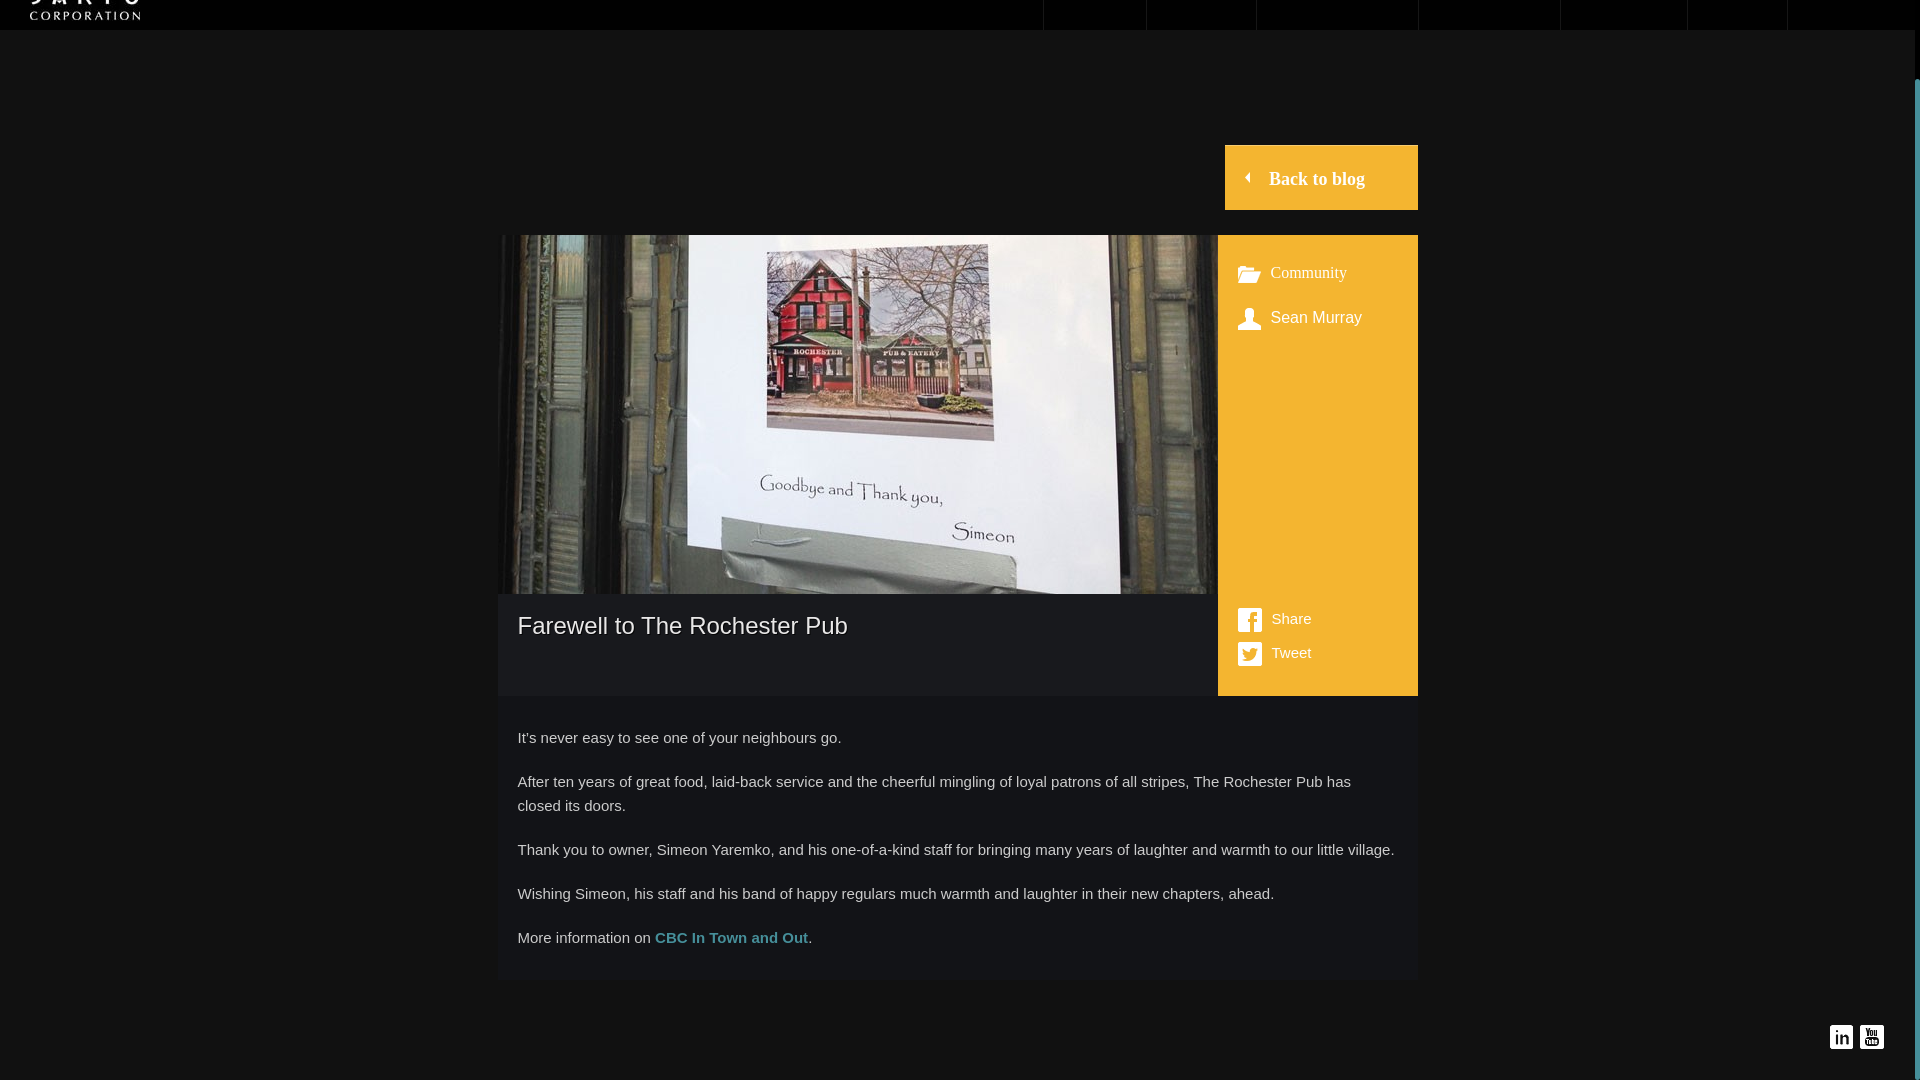 The width and height of the screenshot is (1920, 1080). I want to click on Back to blog, so click(1321, 176).